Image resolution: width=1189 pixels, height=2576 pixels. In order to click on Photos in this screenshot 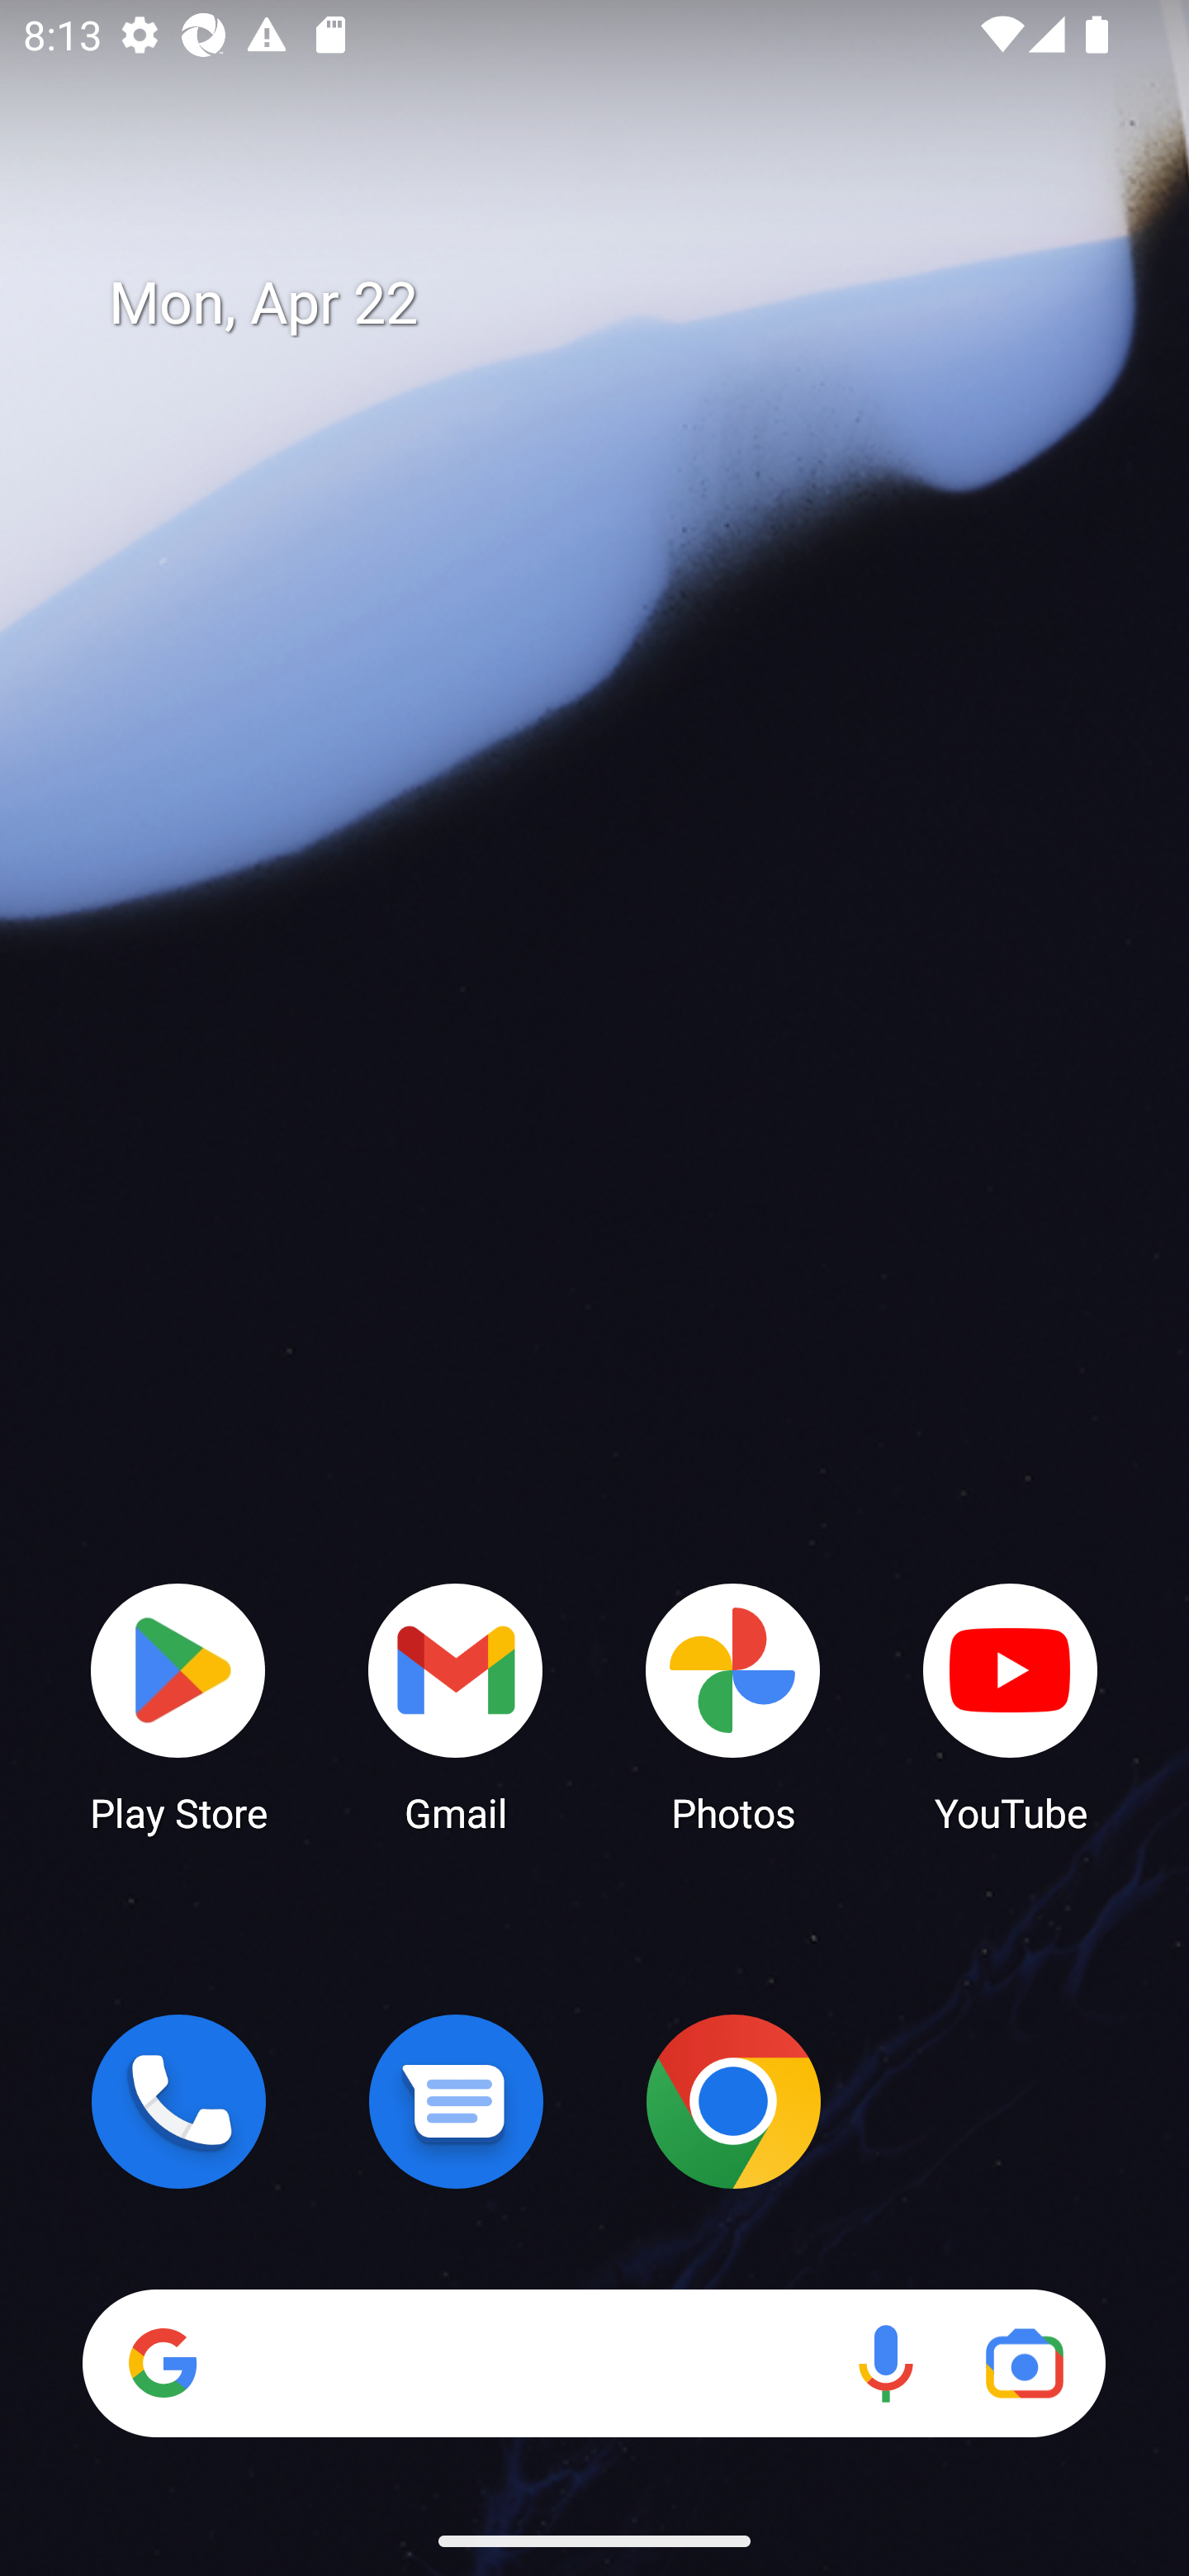, I will do `click(733, 1706)`.